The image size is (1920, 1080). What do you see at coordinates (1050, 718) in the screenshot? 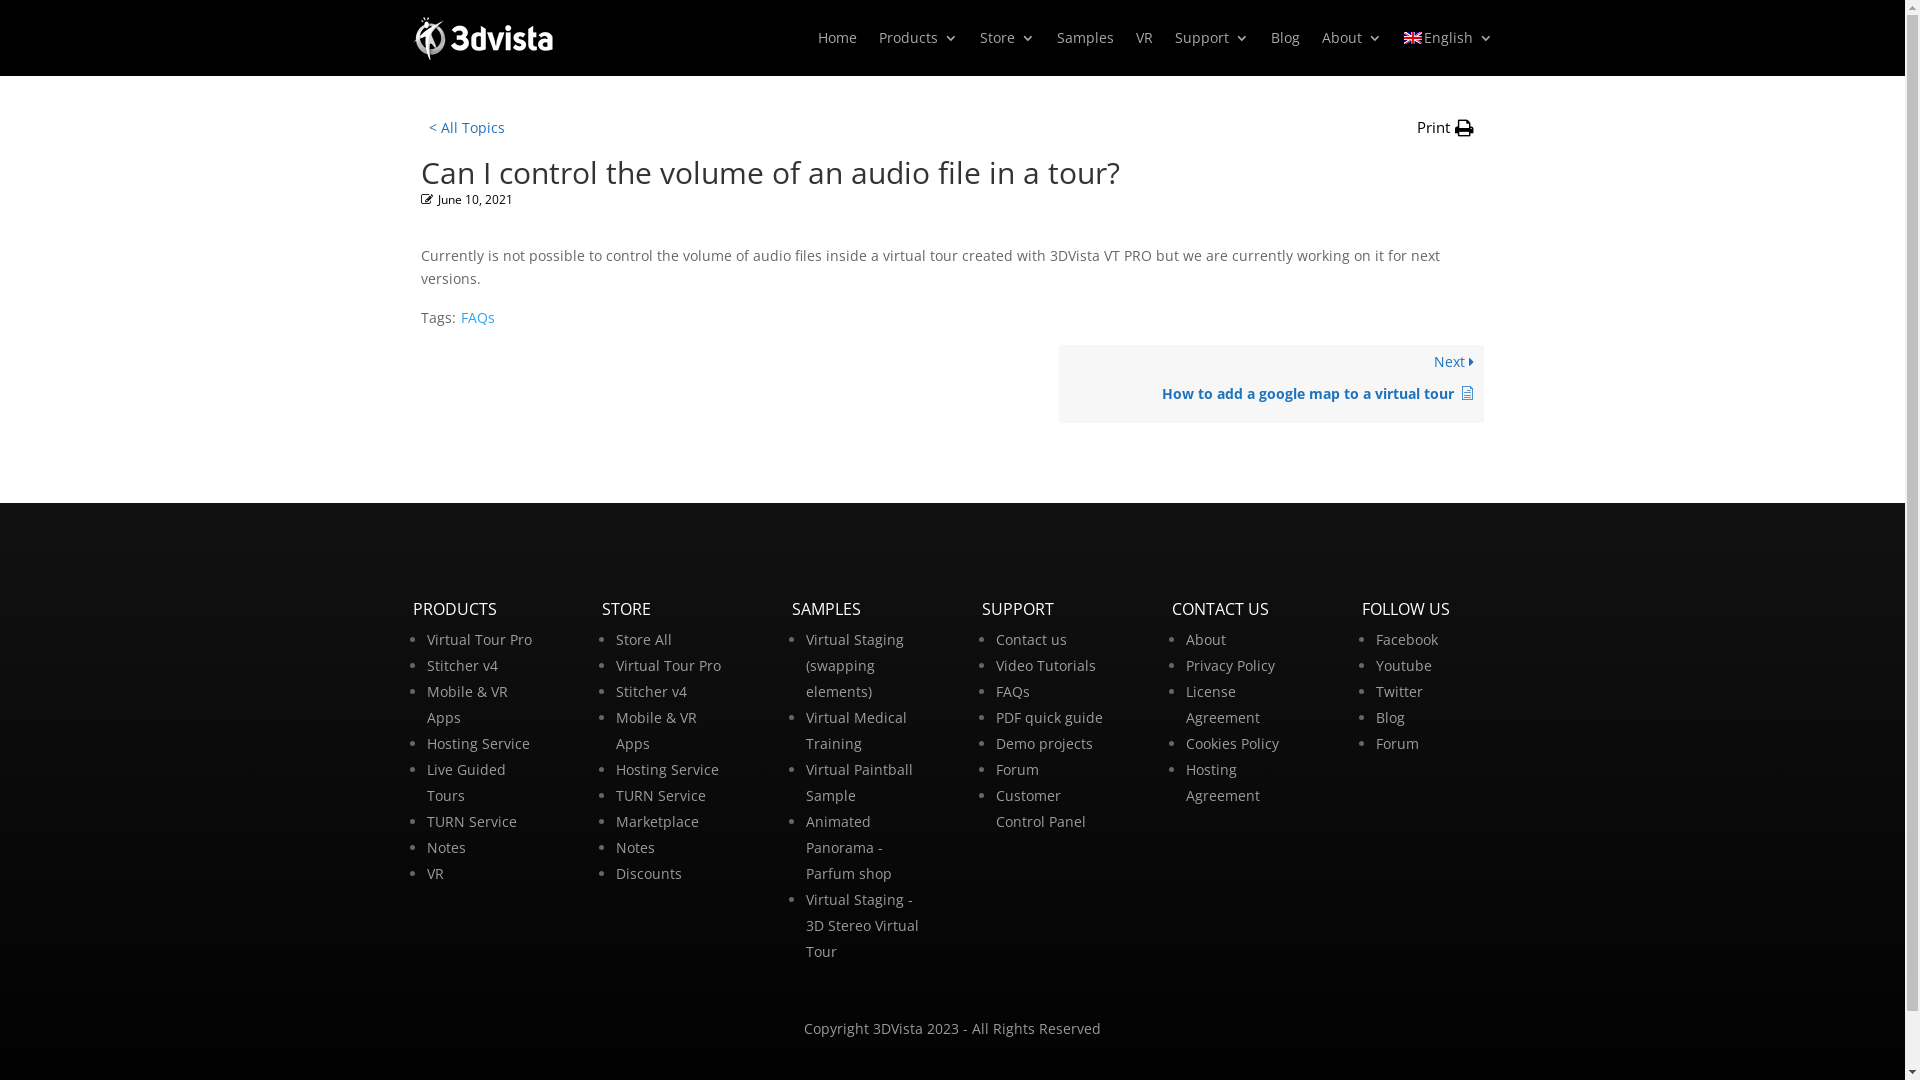
I see `PDF quick guide` at bounding box center [1050, 718].